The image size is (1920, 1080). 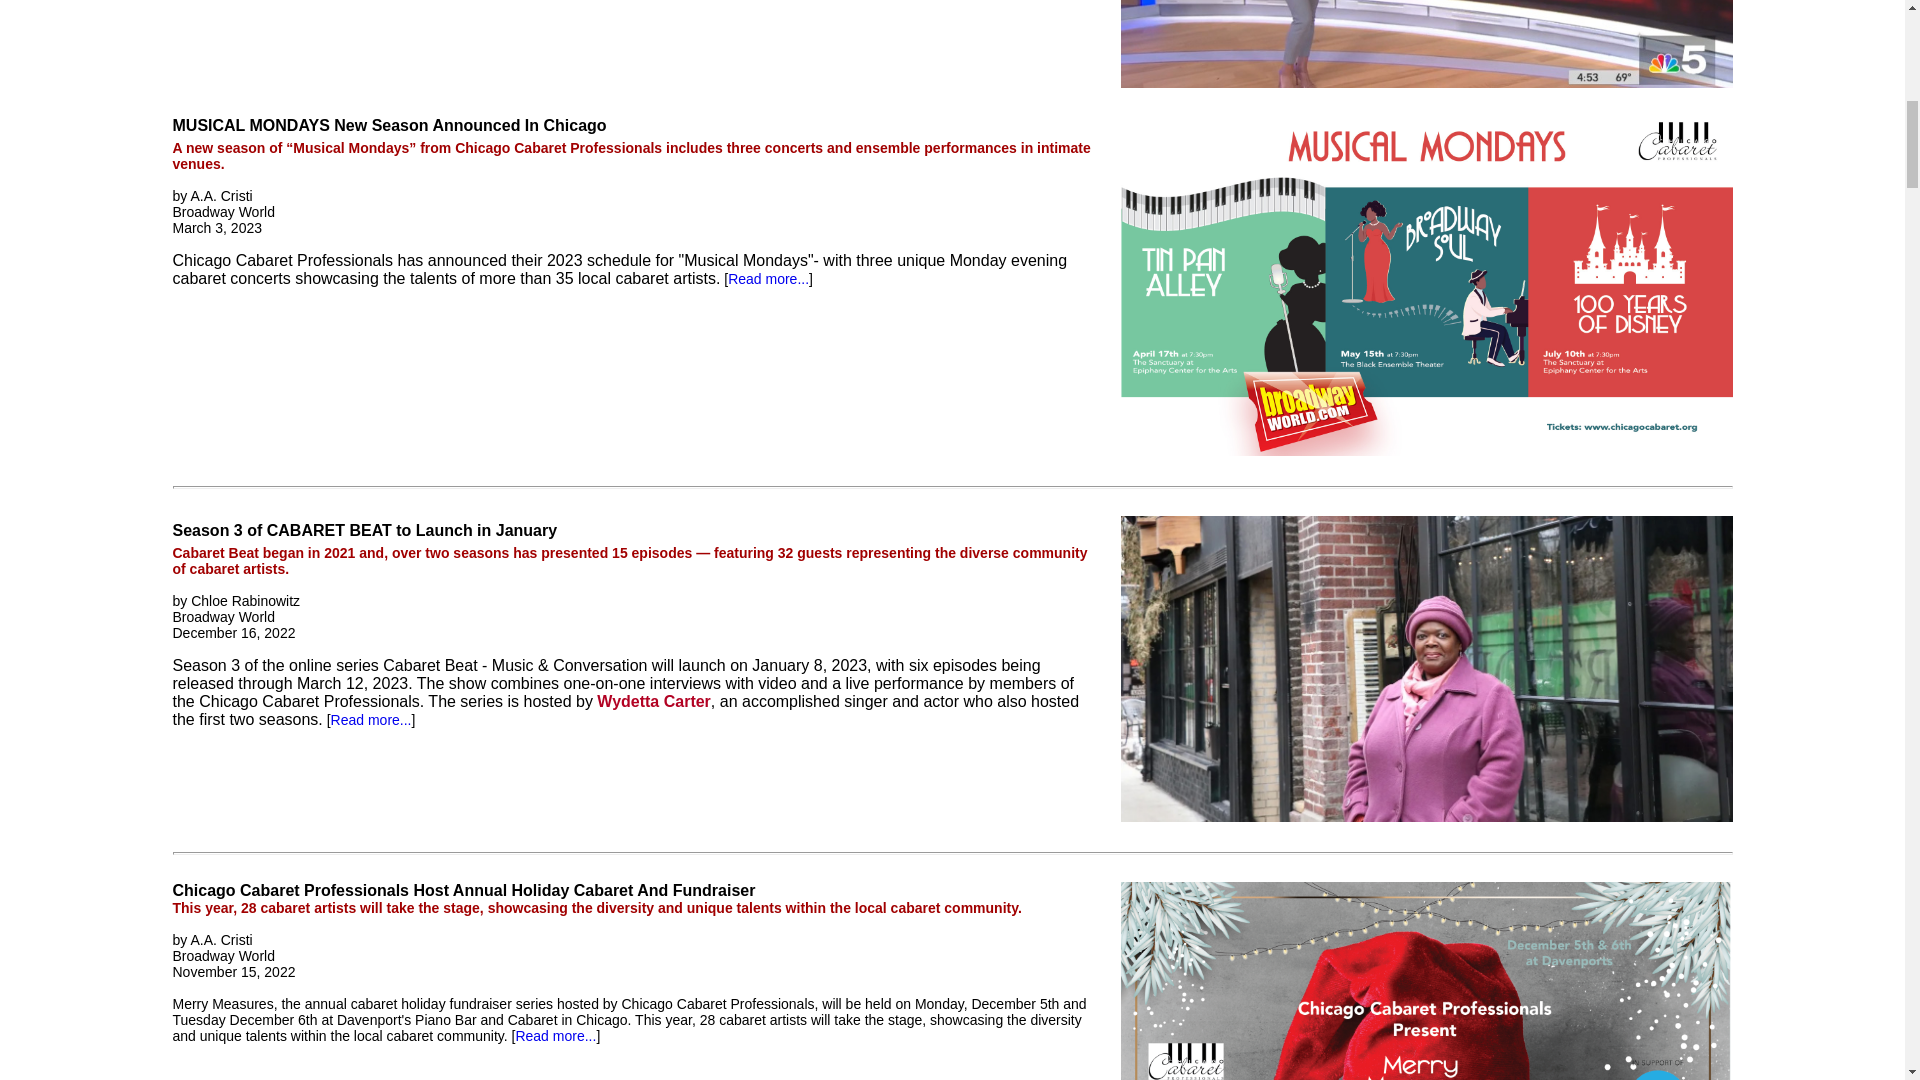 What do you see at coordinates (1425, 981) in the screenshot?
I see `.png` at bounding box center [1425, 981].